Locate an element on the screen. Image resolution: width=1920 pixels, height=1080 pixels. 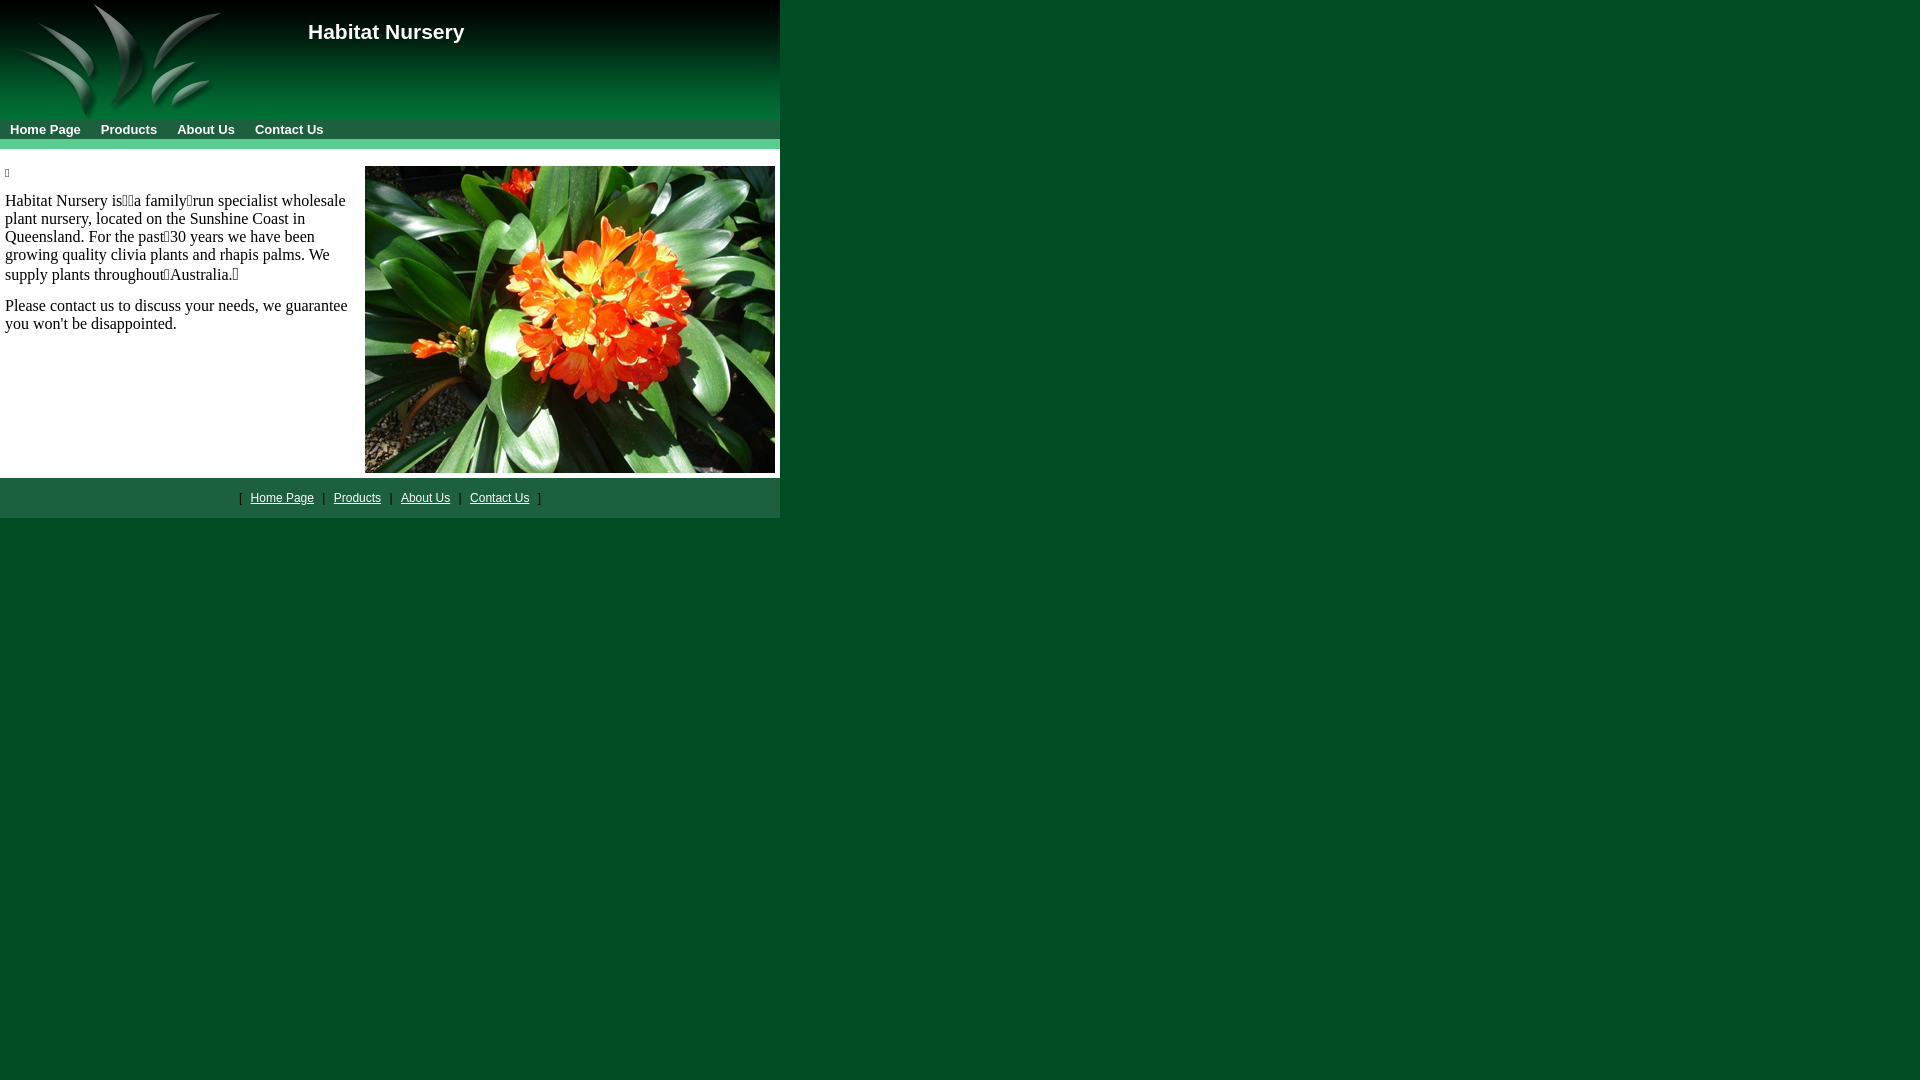
About Us is located at coordinates (206, 130).